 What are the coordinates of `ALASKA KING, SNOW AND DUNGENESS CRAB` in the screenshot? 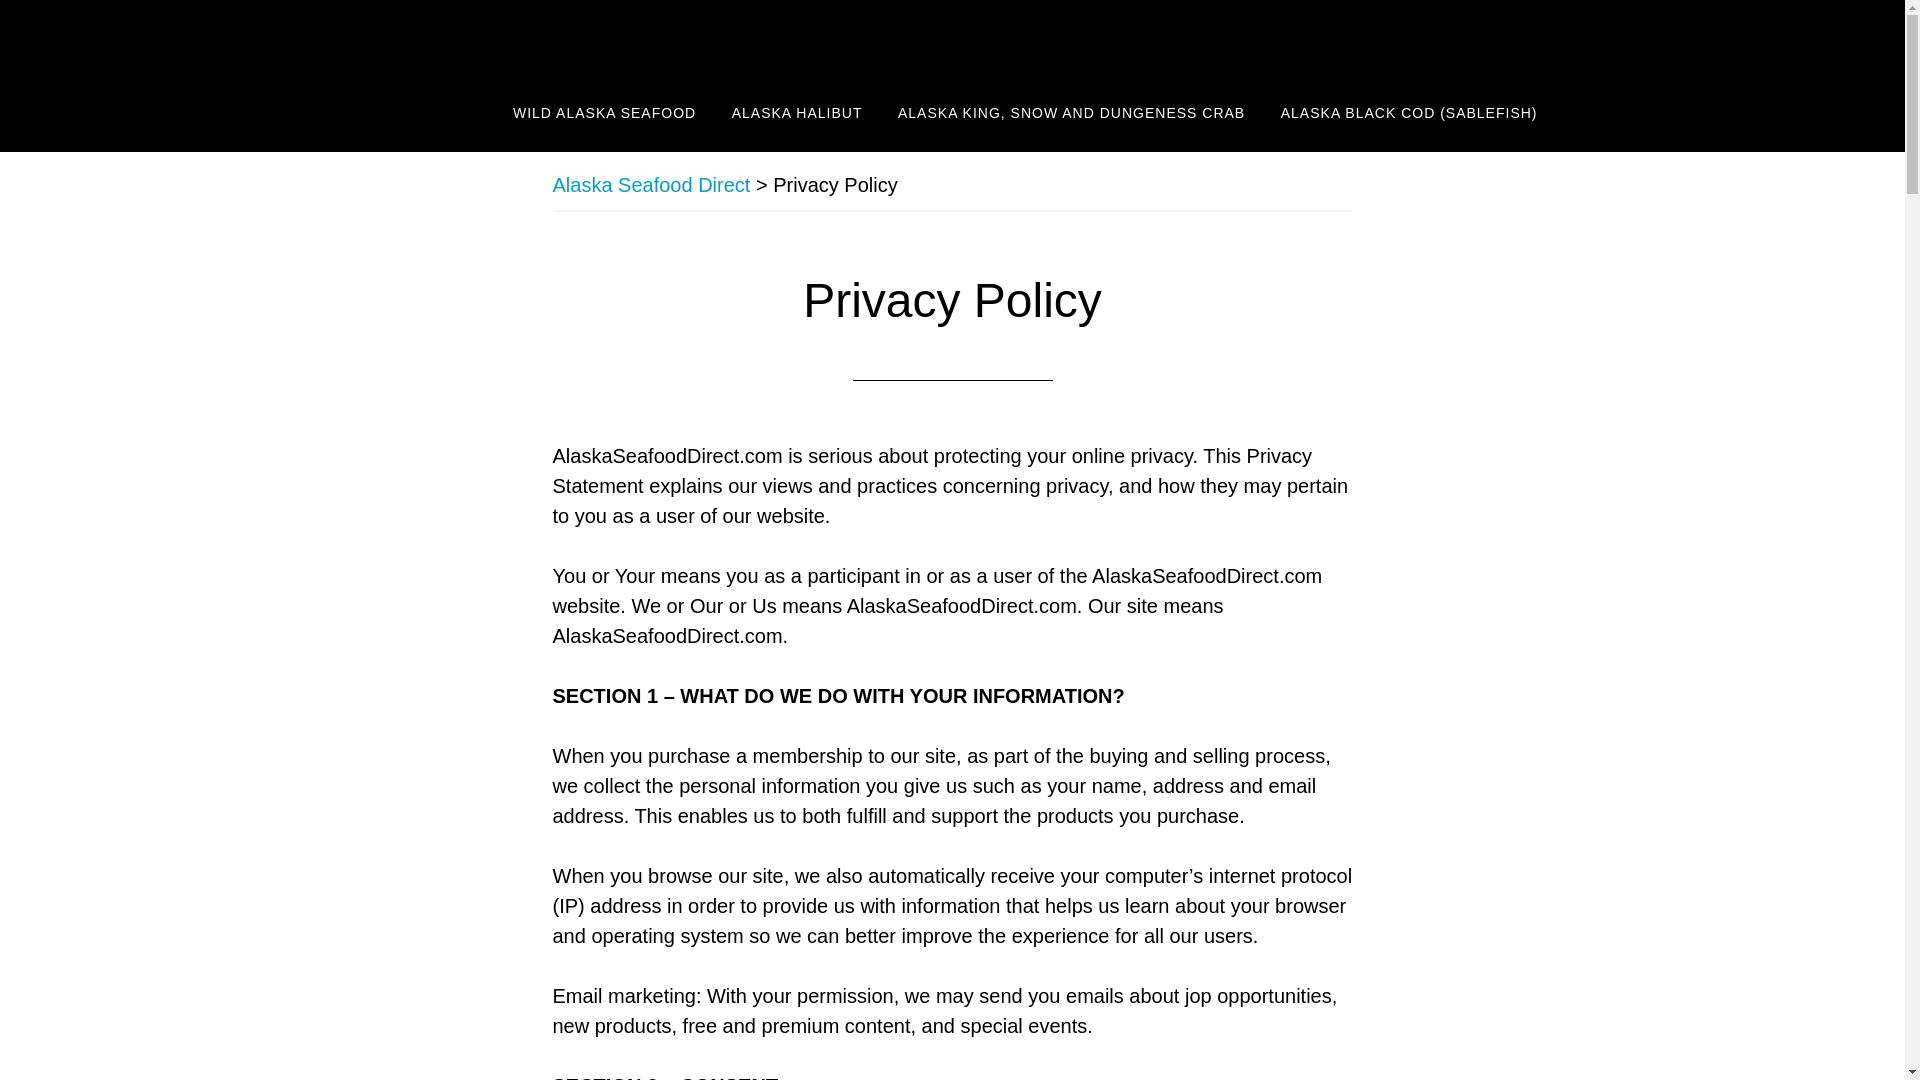 It's located at (1071, 114).